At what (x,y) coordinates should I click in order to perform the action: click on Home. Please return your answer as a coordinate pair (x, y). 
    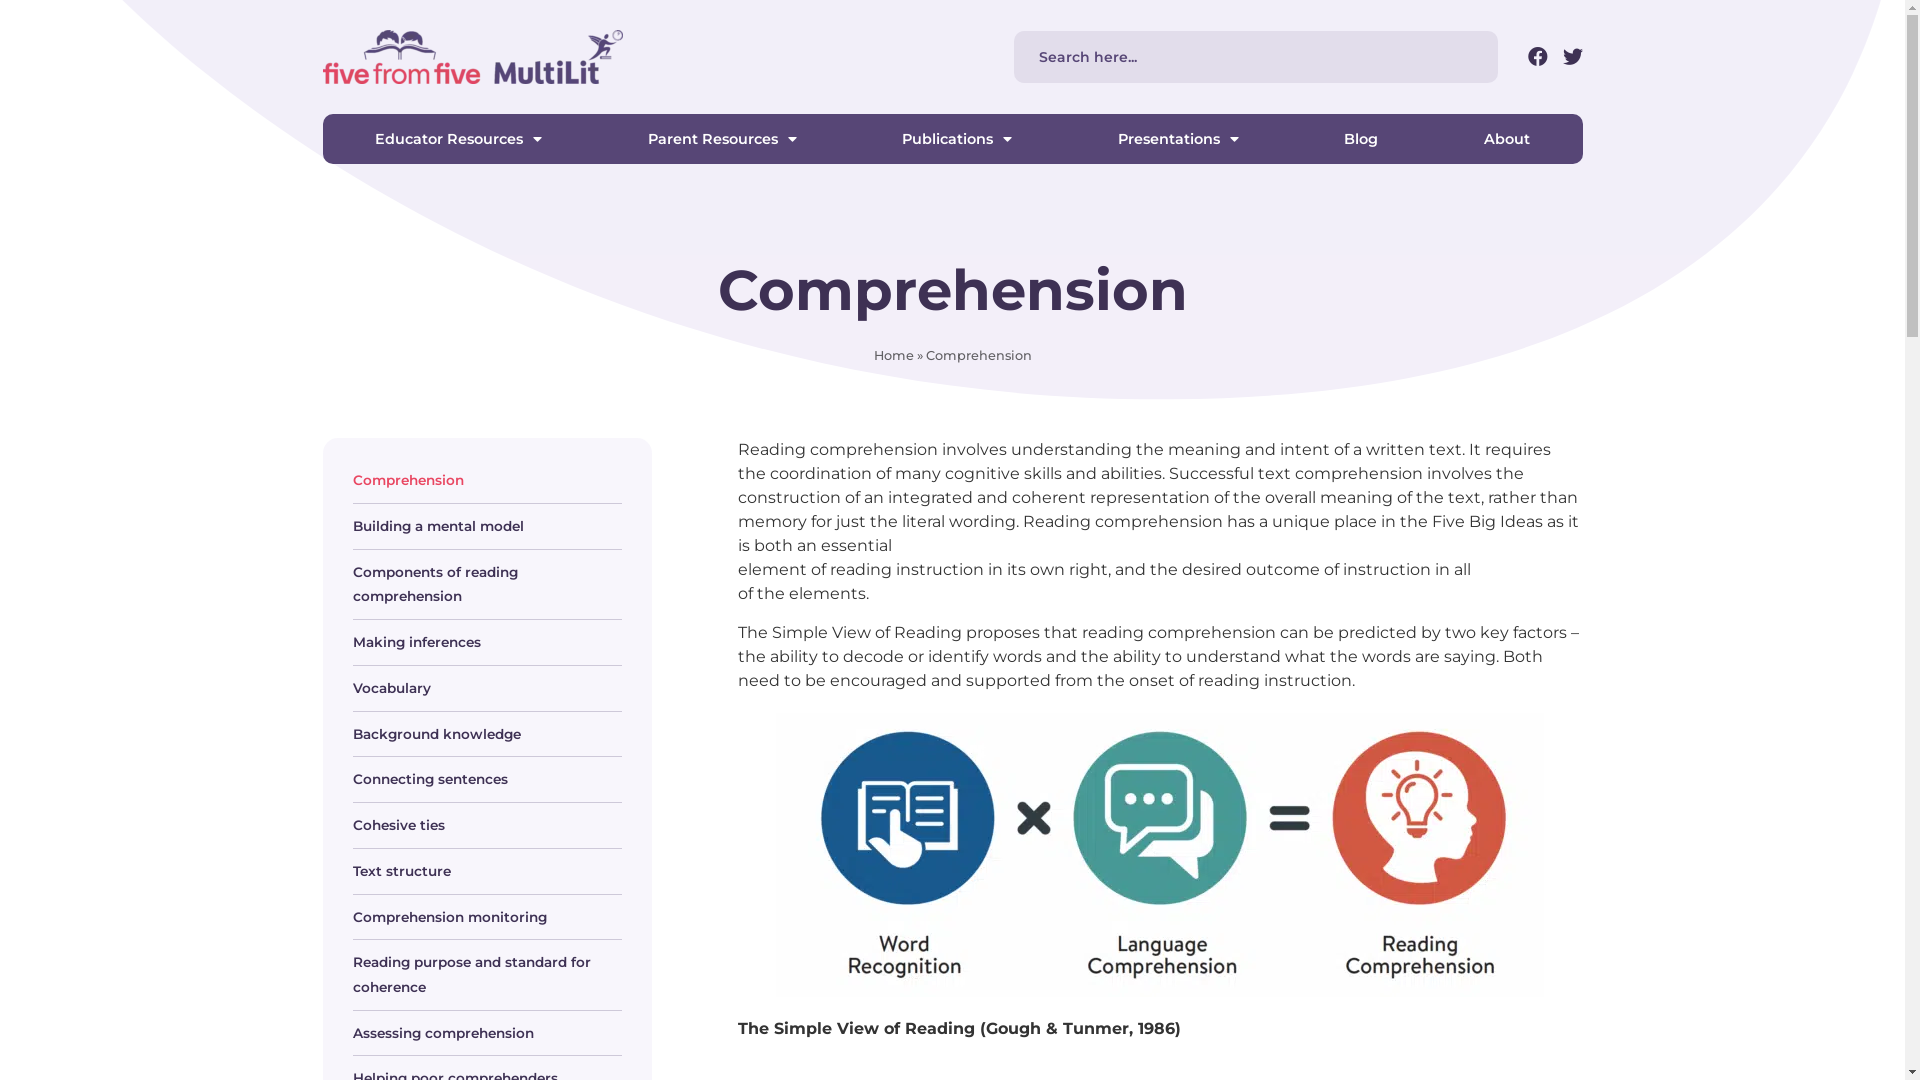
    Looking at the image, I should click on (894, 356).